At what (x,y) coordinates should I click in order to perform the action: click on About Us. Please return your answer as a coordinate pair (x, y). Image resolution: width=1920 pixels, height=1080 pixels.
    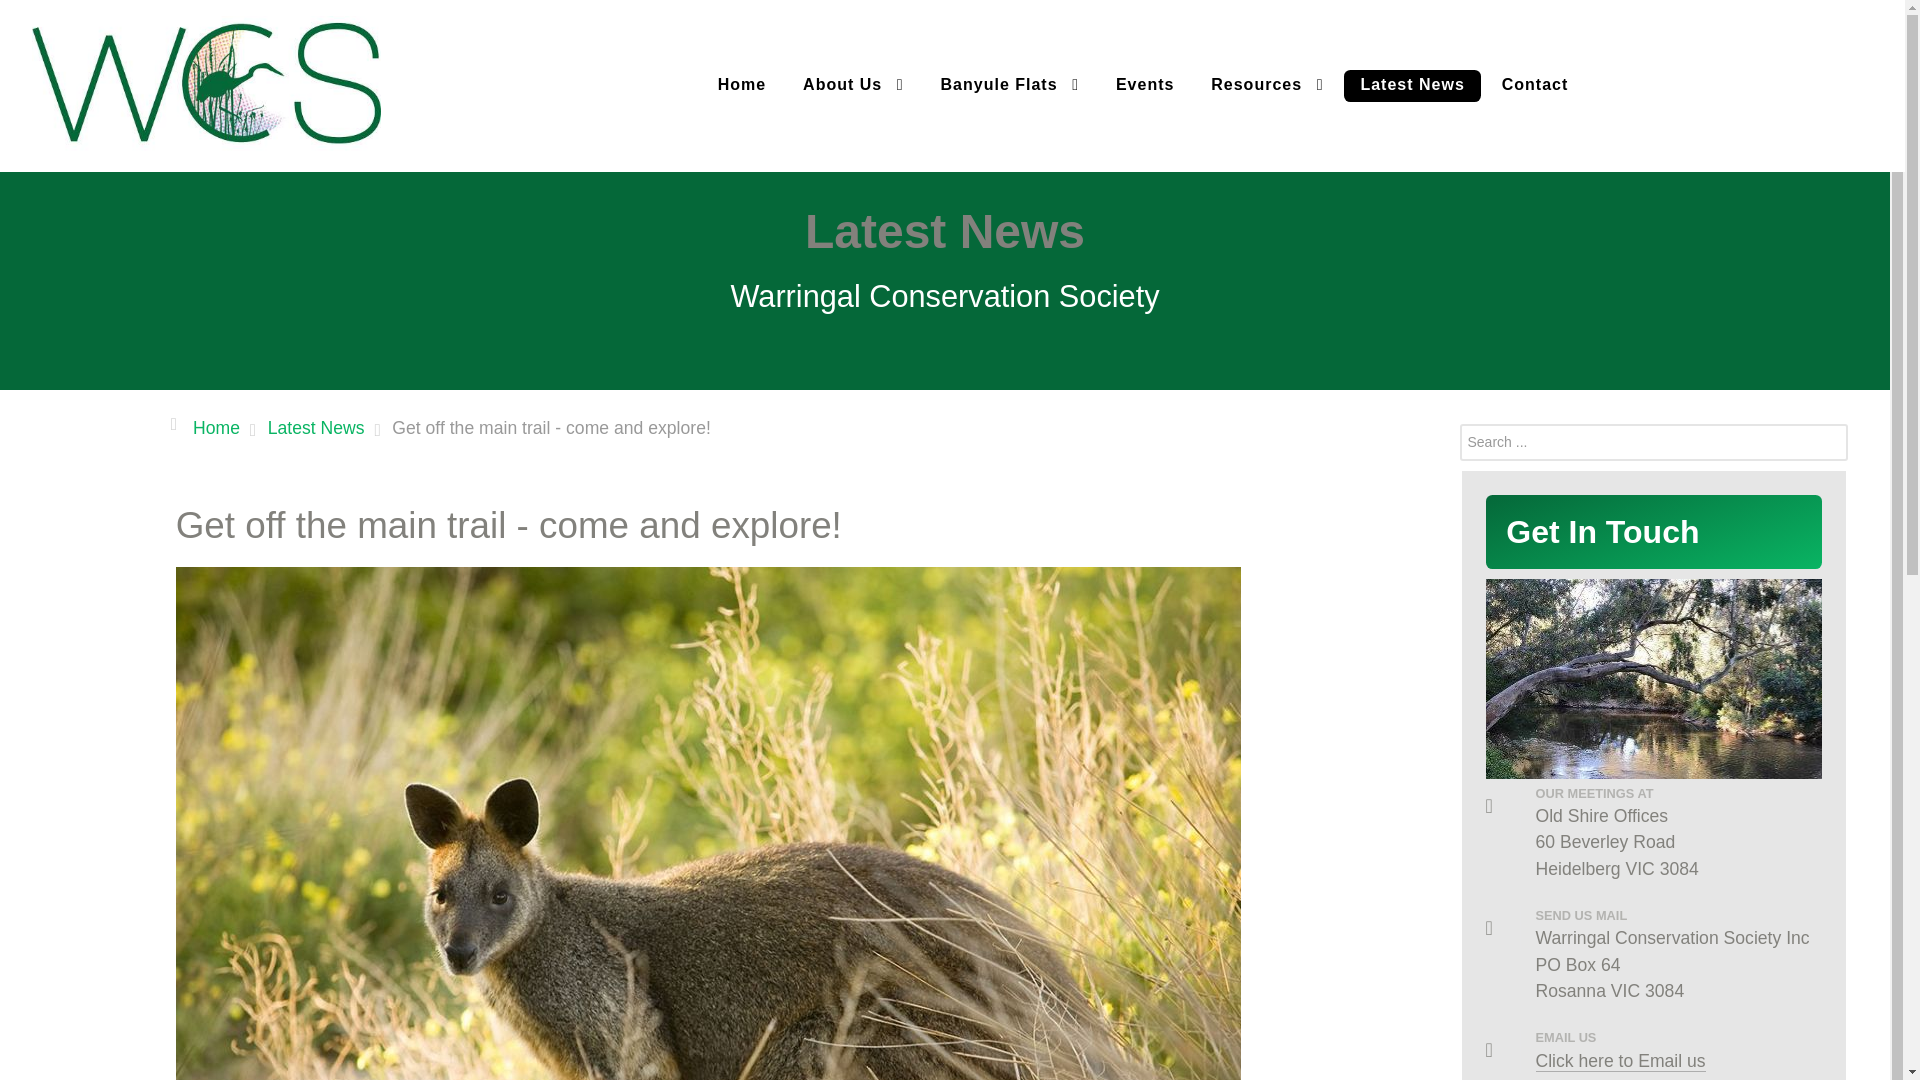
    Looking at the image, I should click on (853, 85).